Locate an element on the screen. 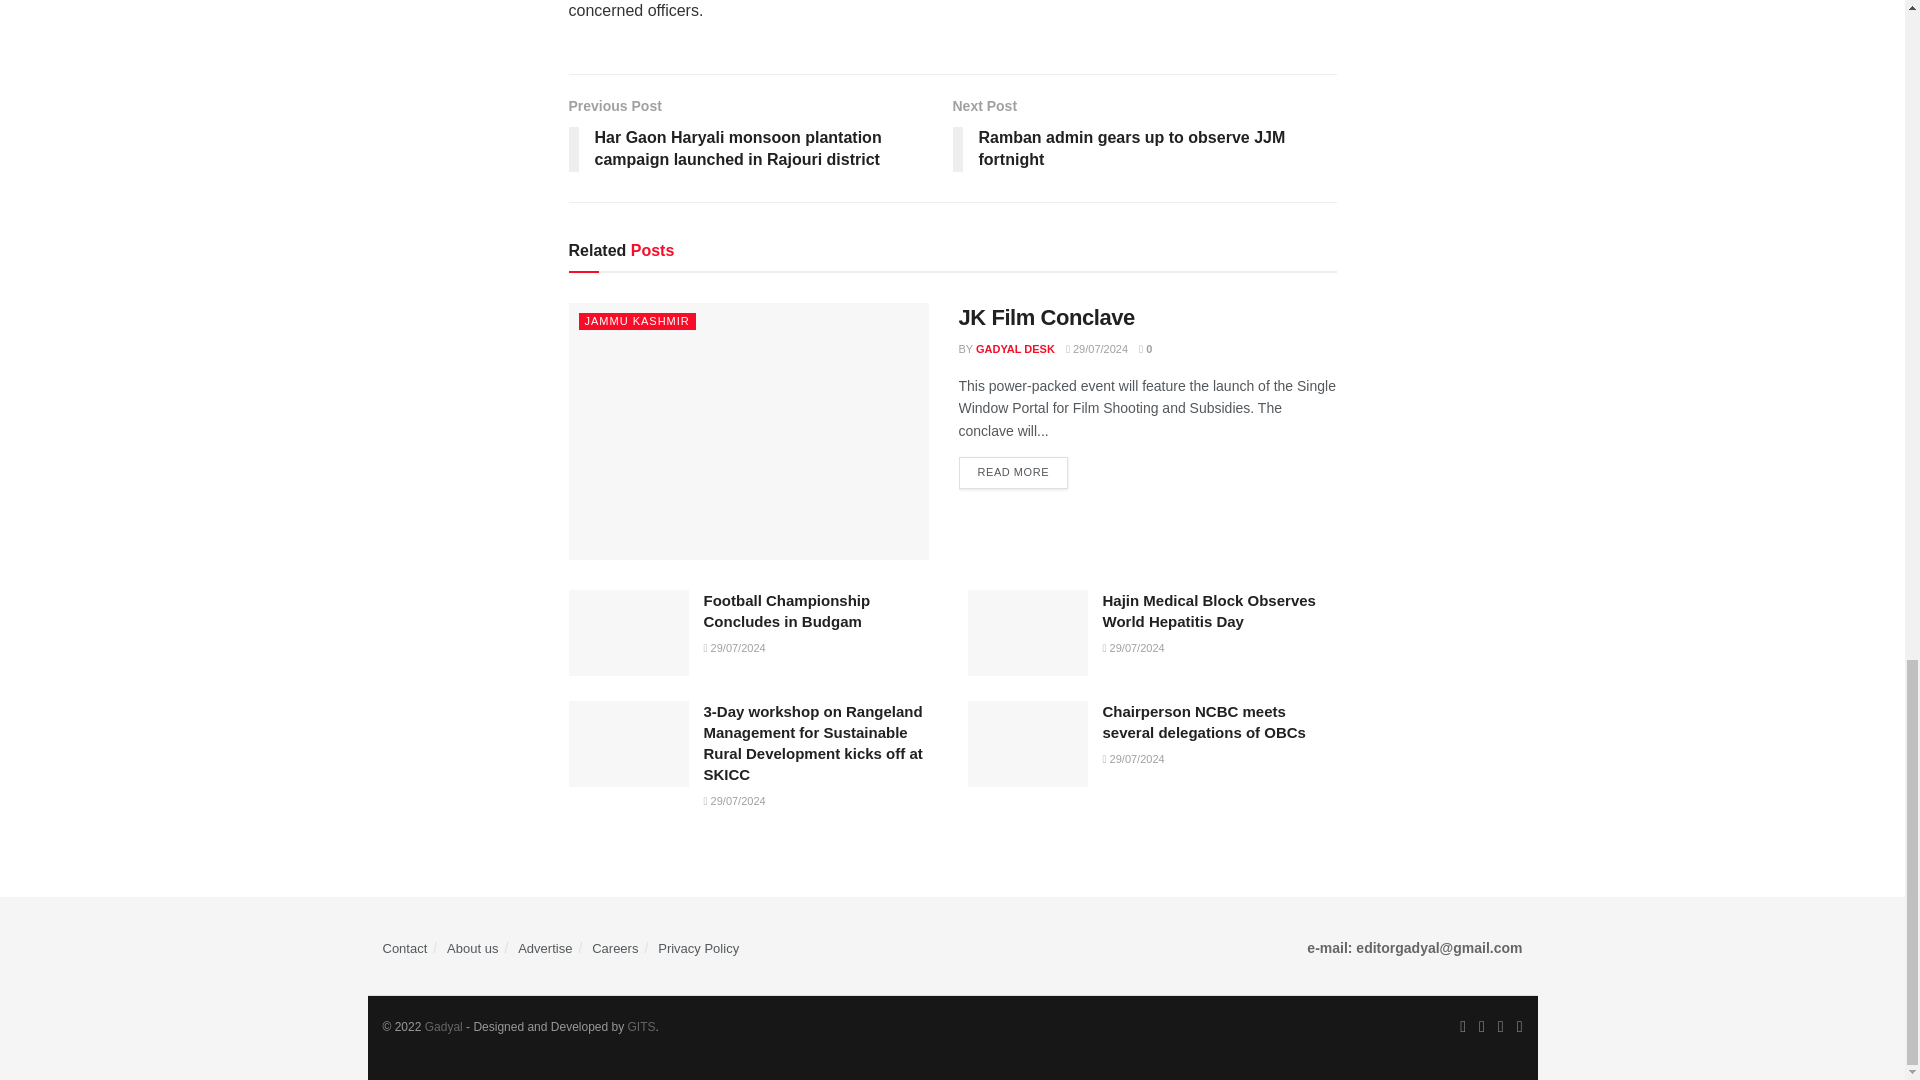 This screenshot has height=1080, width=1920. Daily Gadyal is located at coordinates (443, 1026).